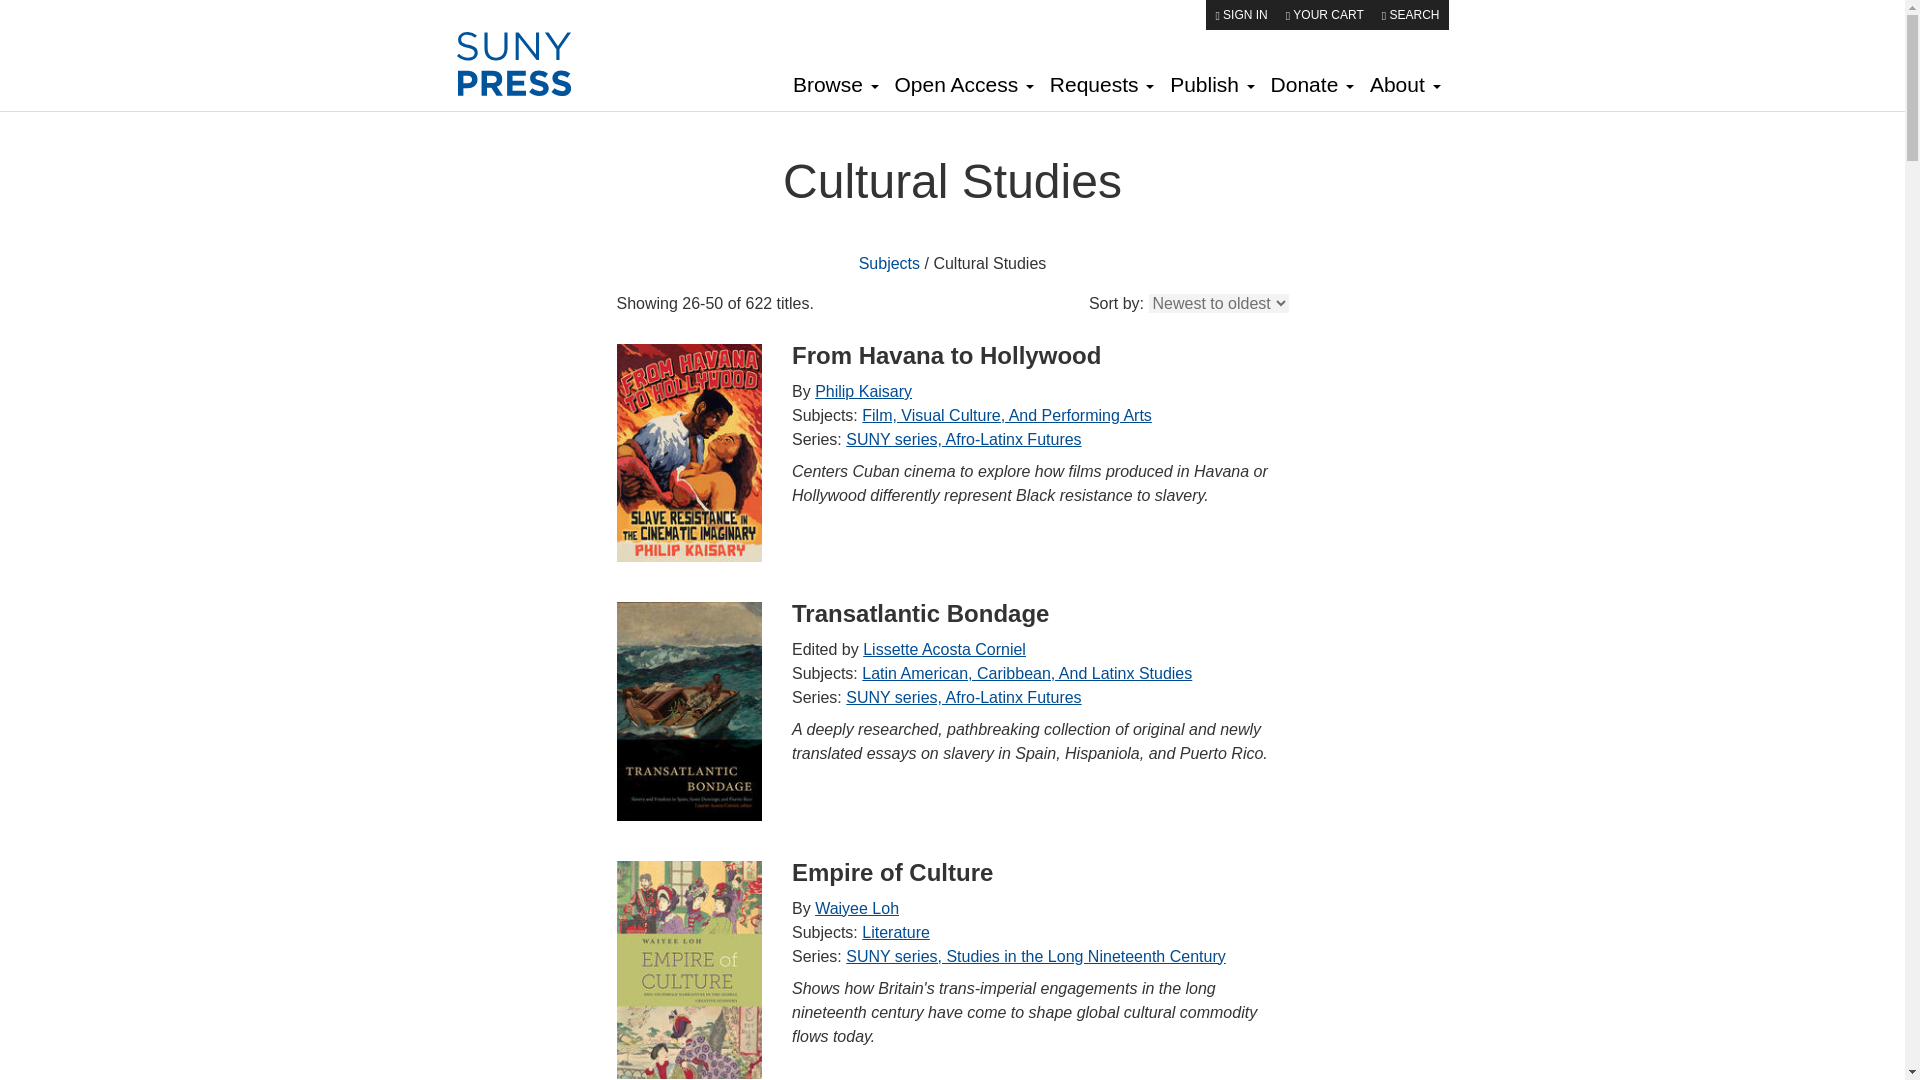  Describe the element at coordinates (1102, 87) in the screenshot. I see `Requests` at that location.